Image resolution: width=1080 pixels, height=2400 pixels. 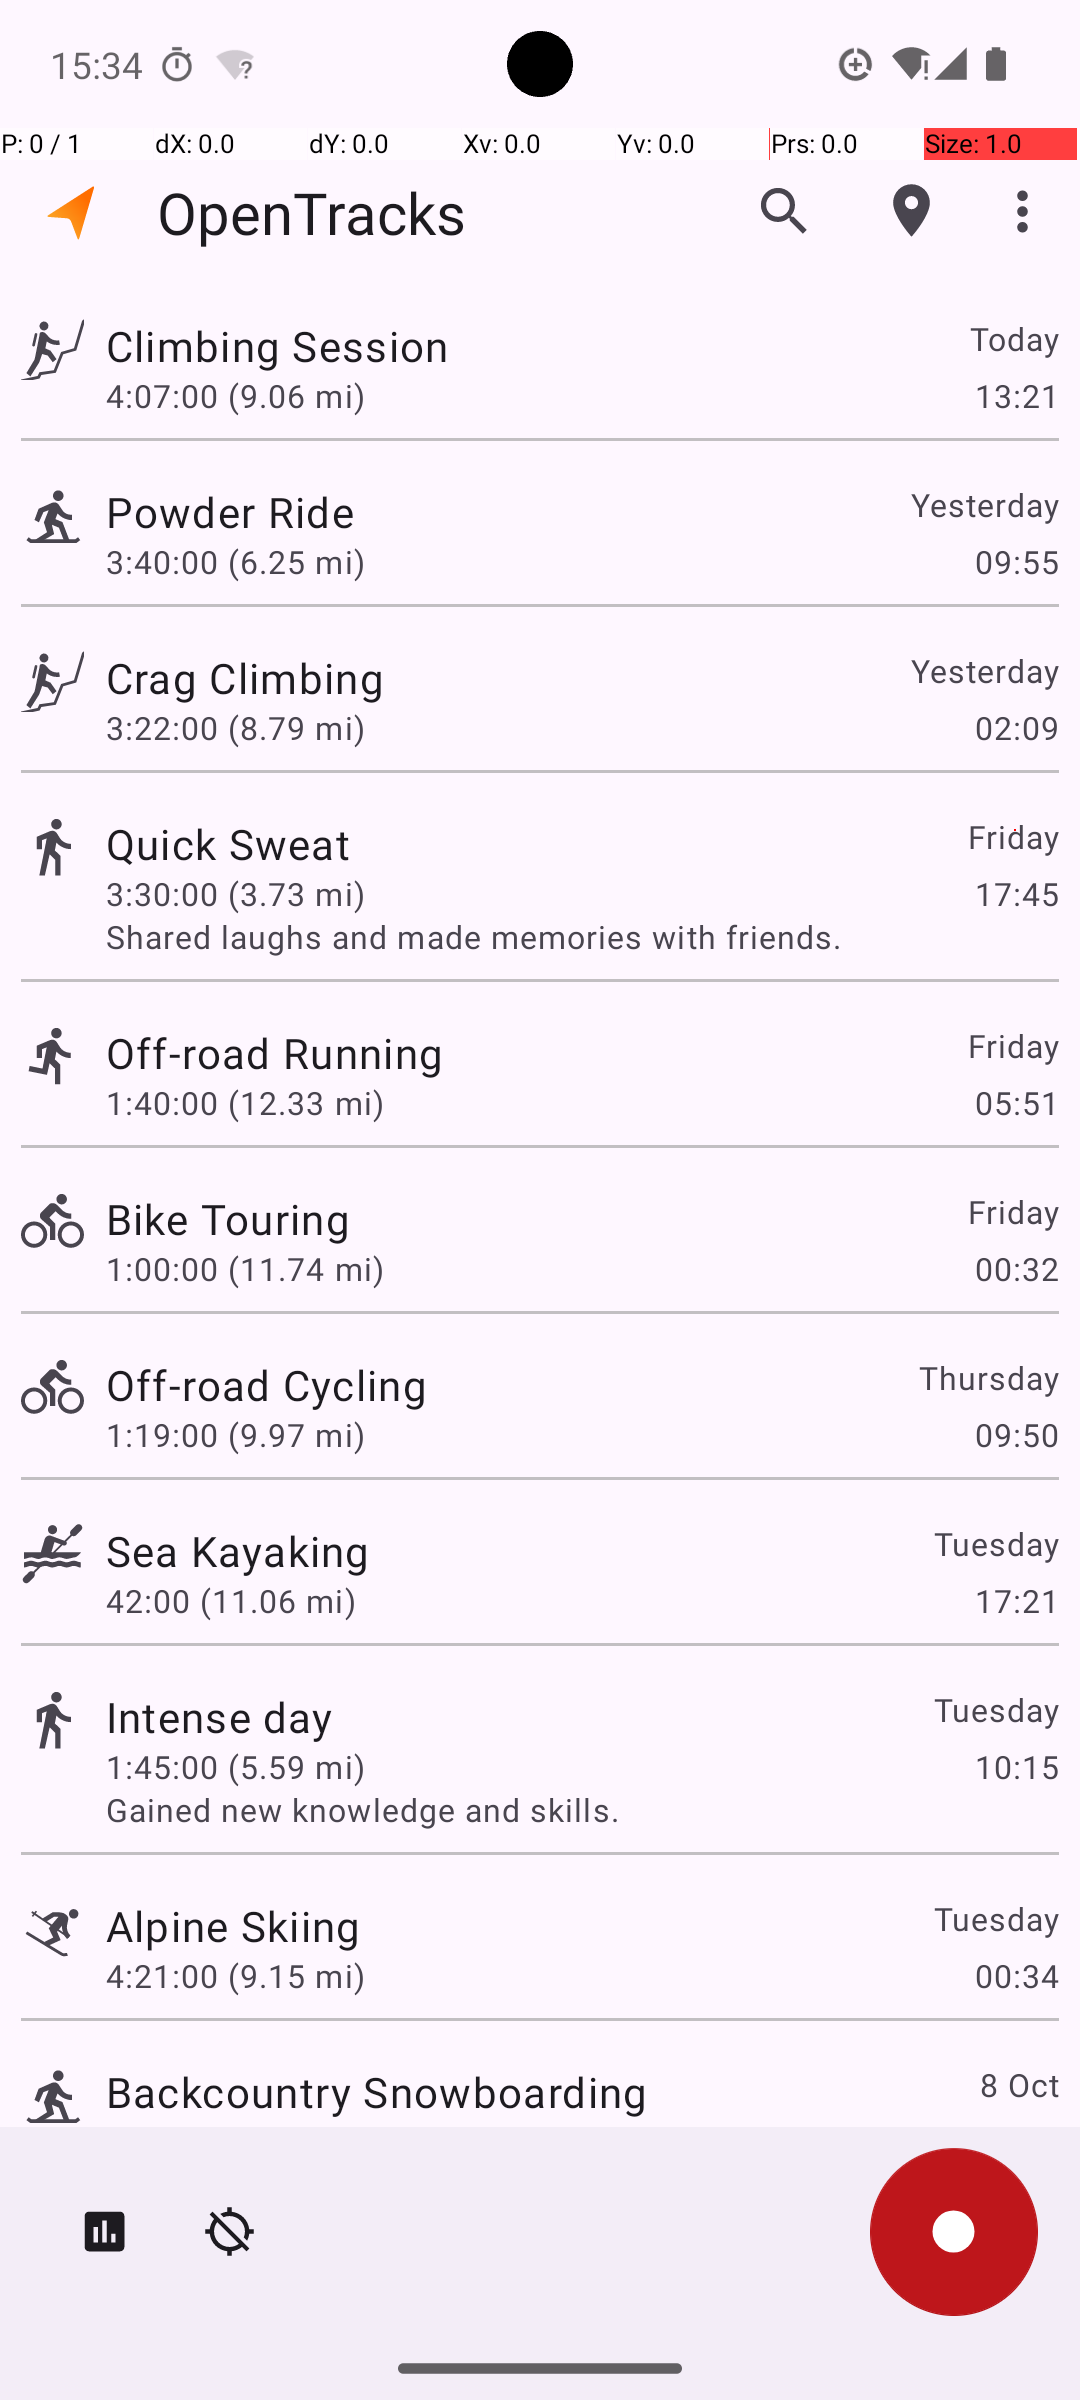 I want to click on 17:21, so click(x=1016, y=1600).